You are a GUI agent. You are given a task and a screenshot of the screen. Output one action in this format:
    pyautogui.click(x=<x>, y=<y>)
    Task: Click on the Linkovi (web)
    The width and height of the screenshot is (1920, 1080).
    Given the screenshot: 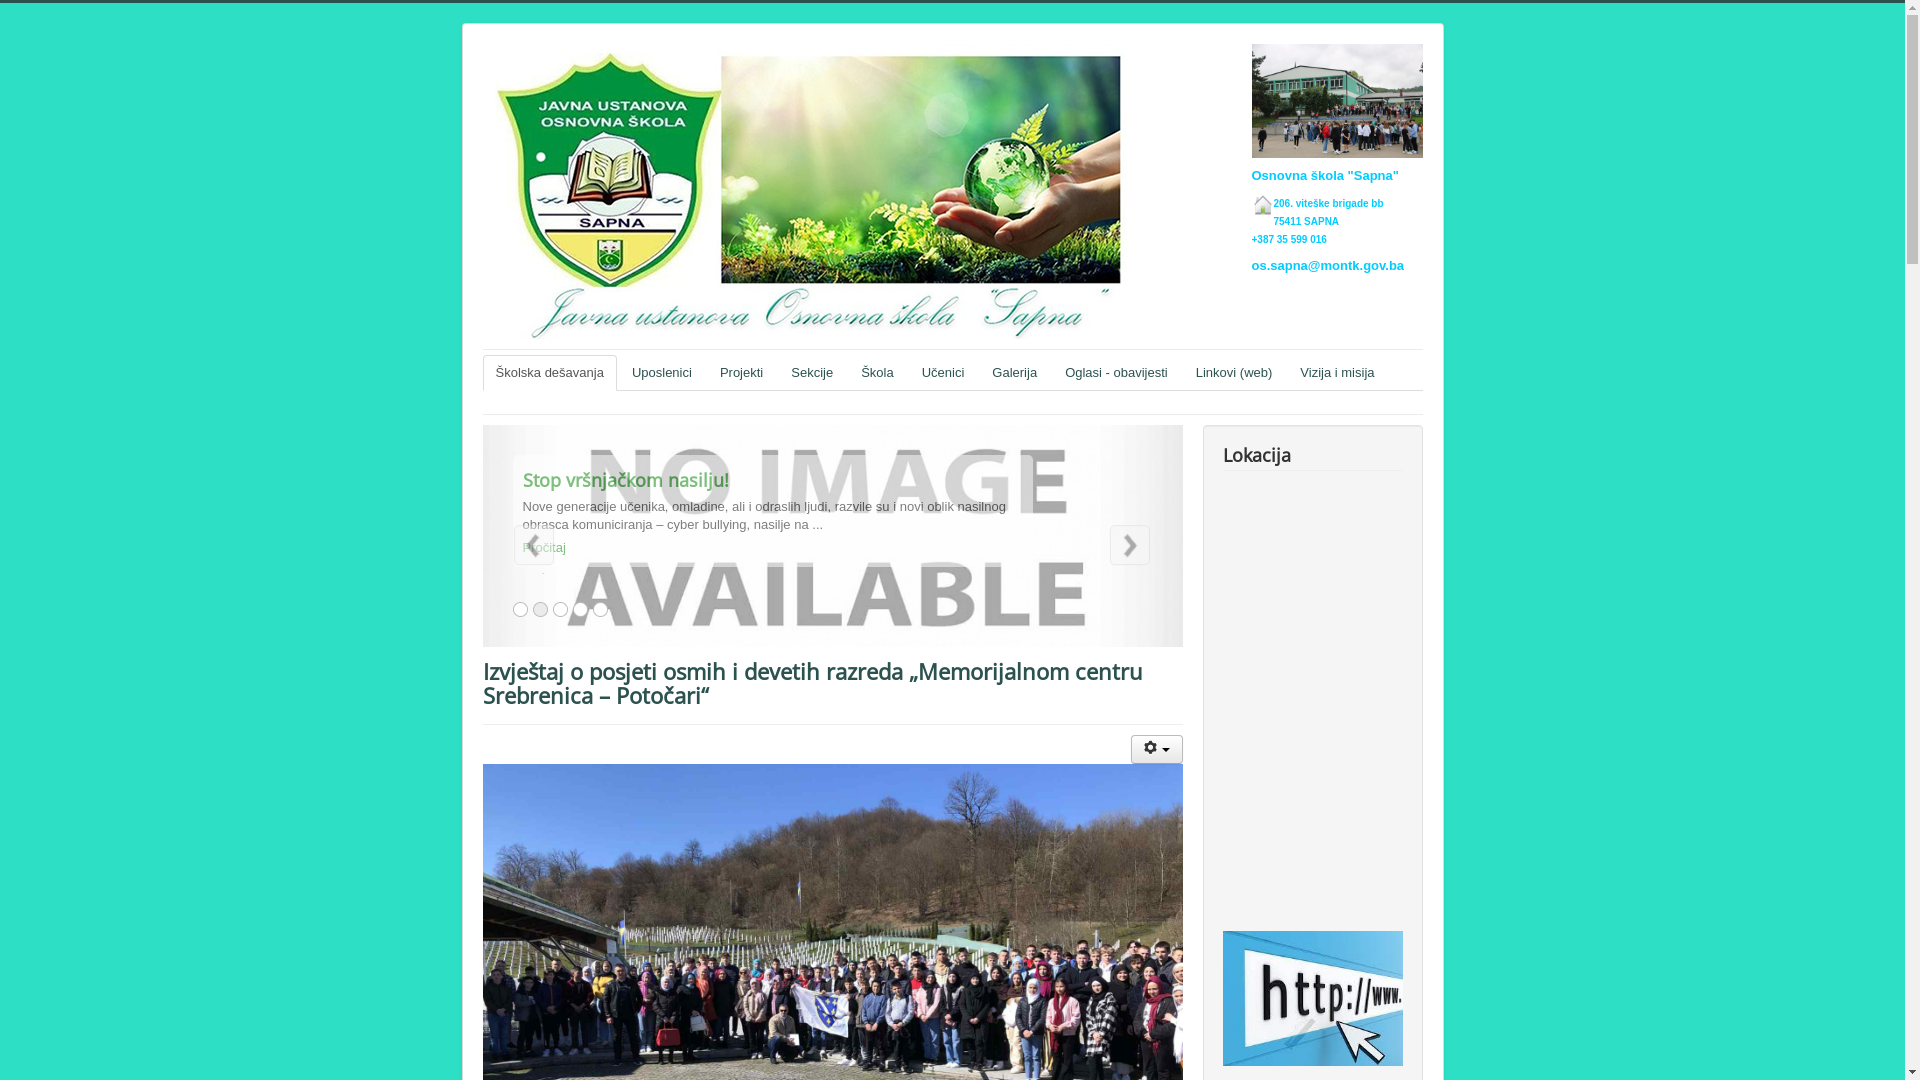 What is the action you would take?
    pyautogui.click(x=1234, y=373)
    